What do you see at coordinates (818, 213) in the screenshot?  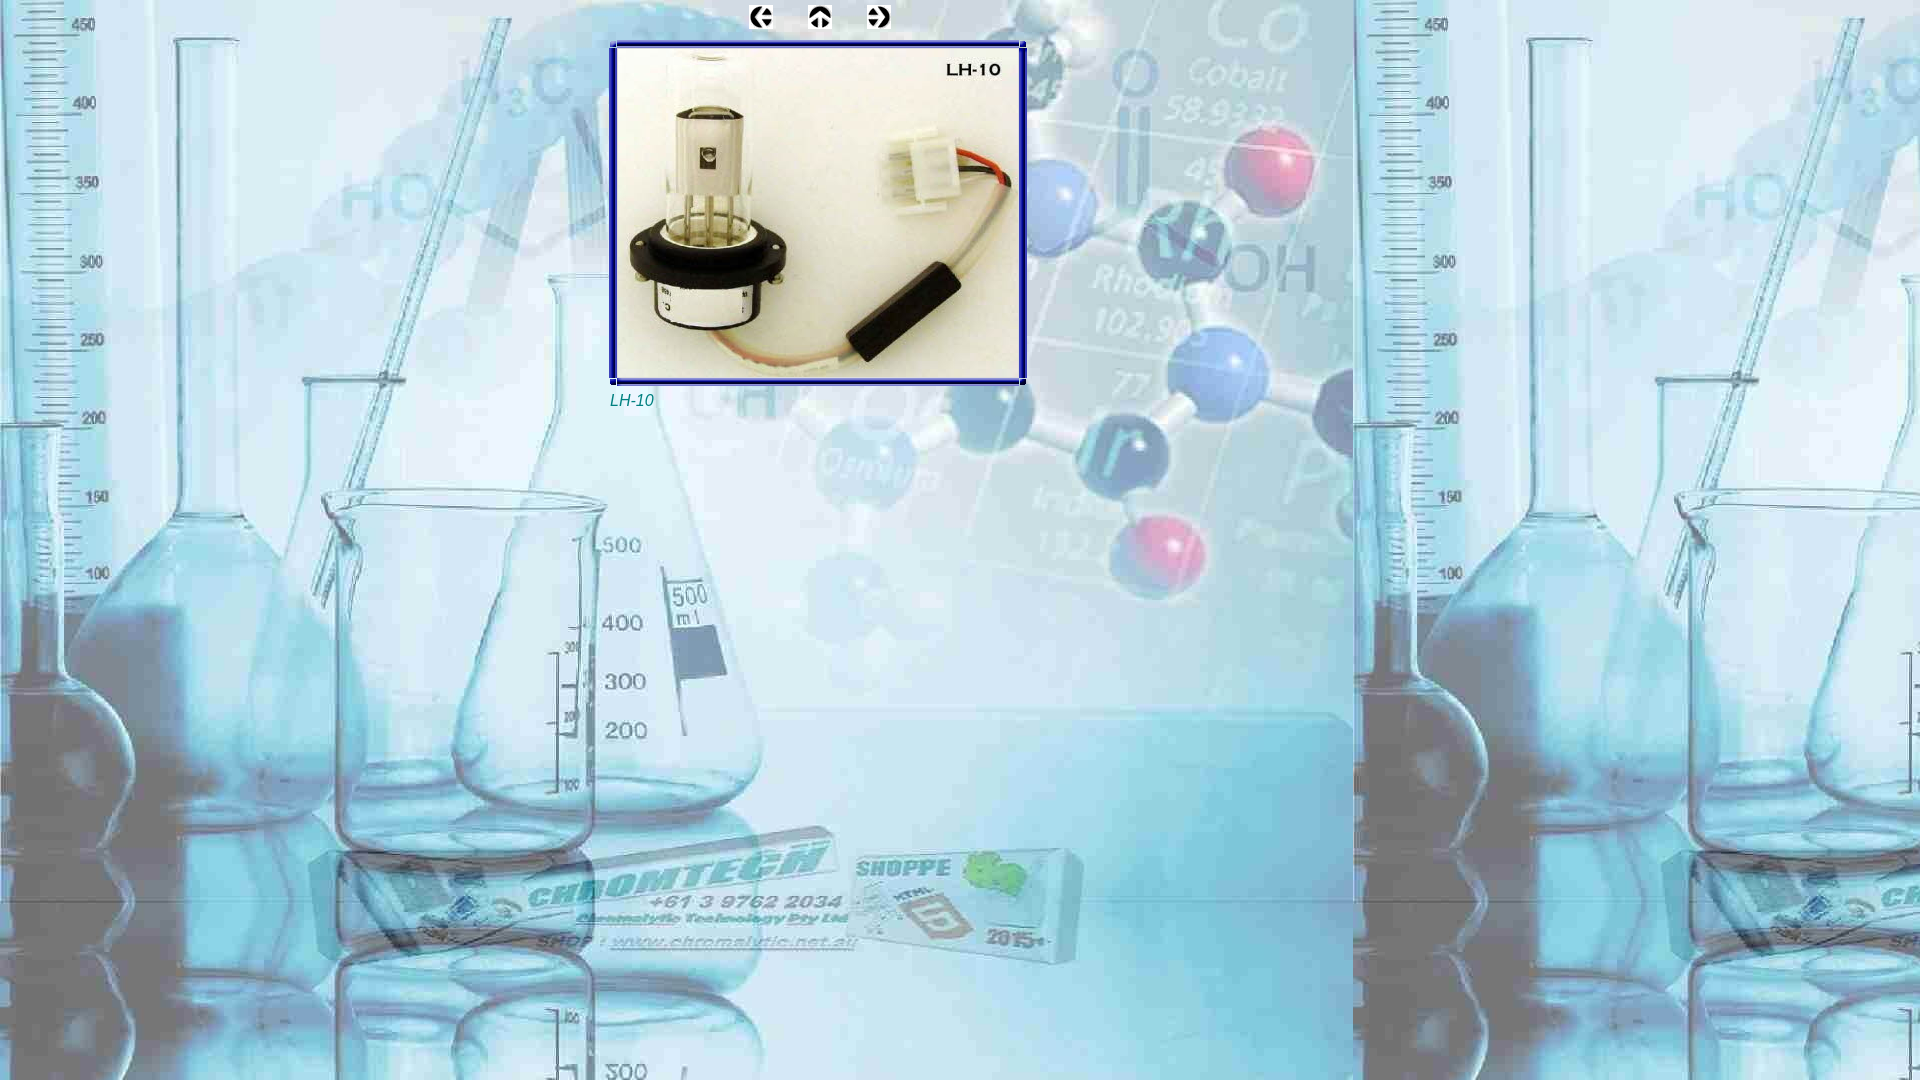 I see `LH-10` at bounding box center [818, 213].